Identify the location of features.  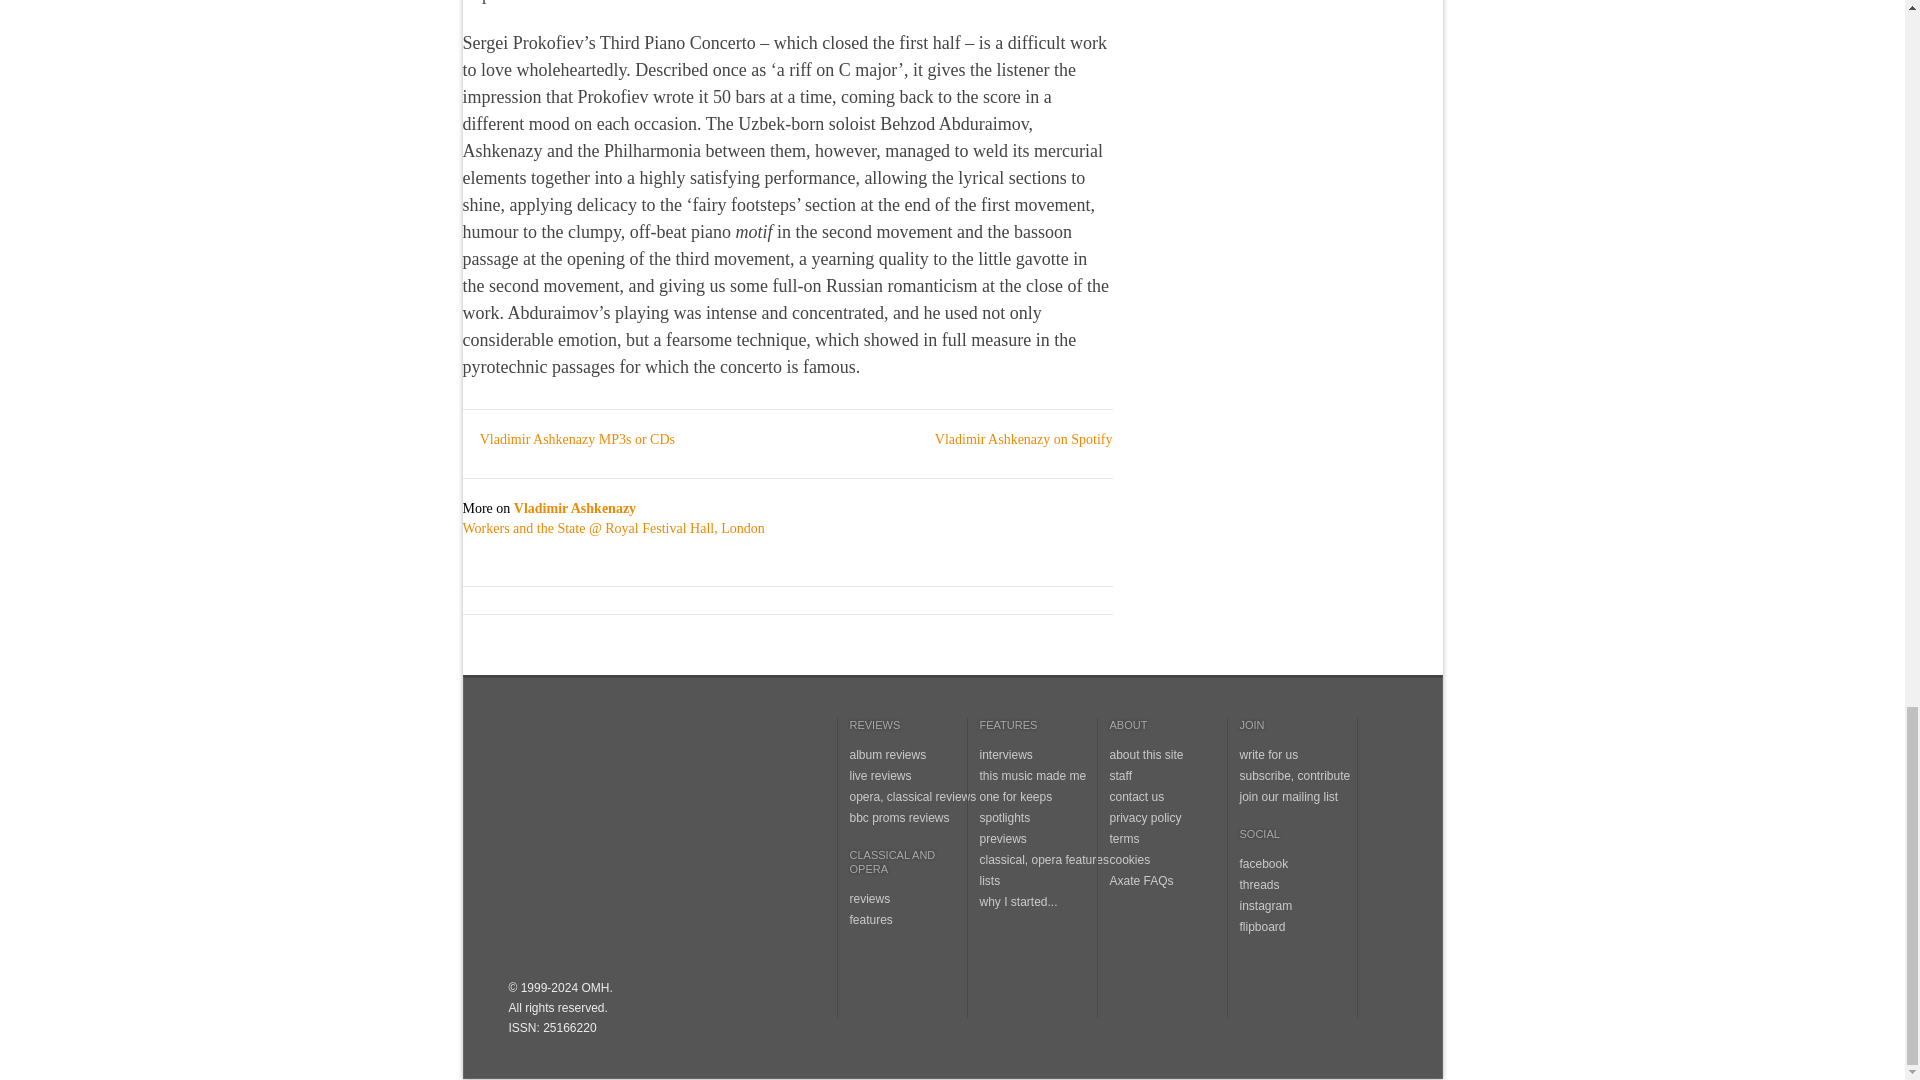
(871, 919).